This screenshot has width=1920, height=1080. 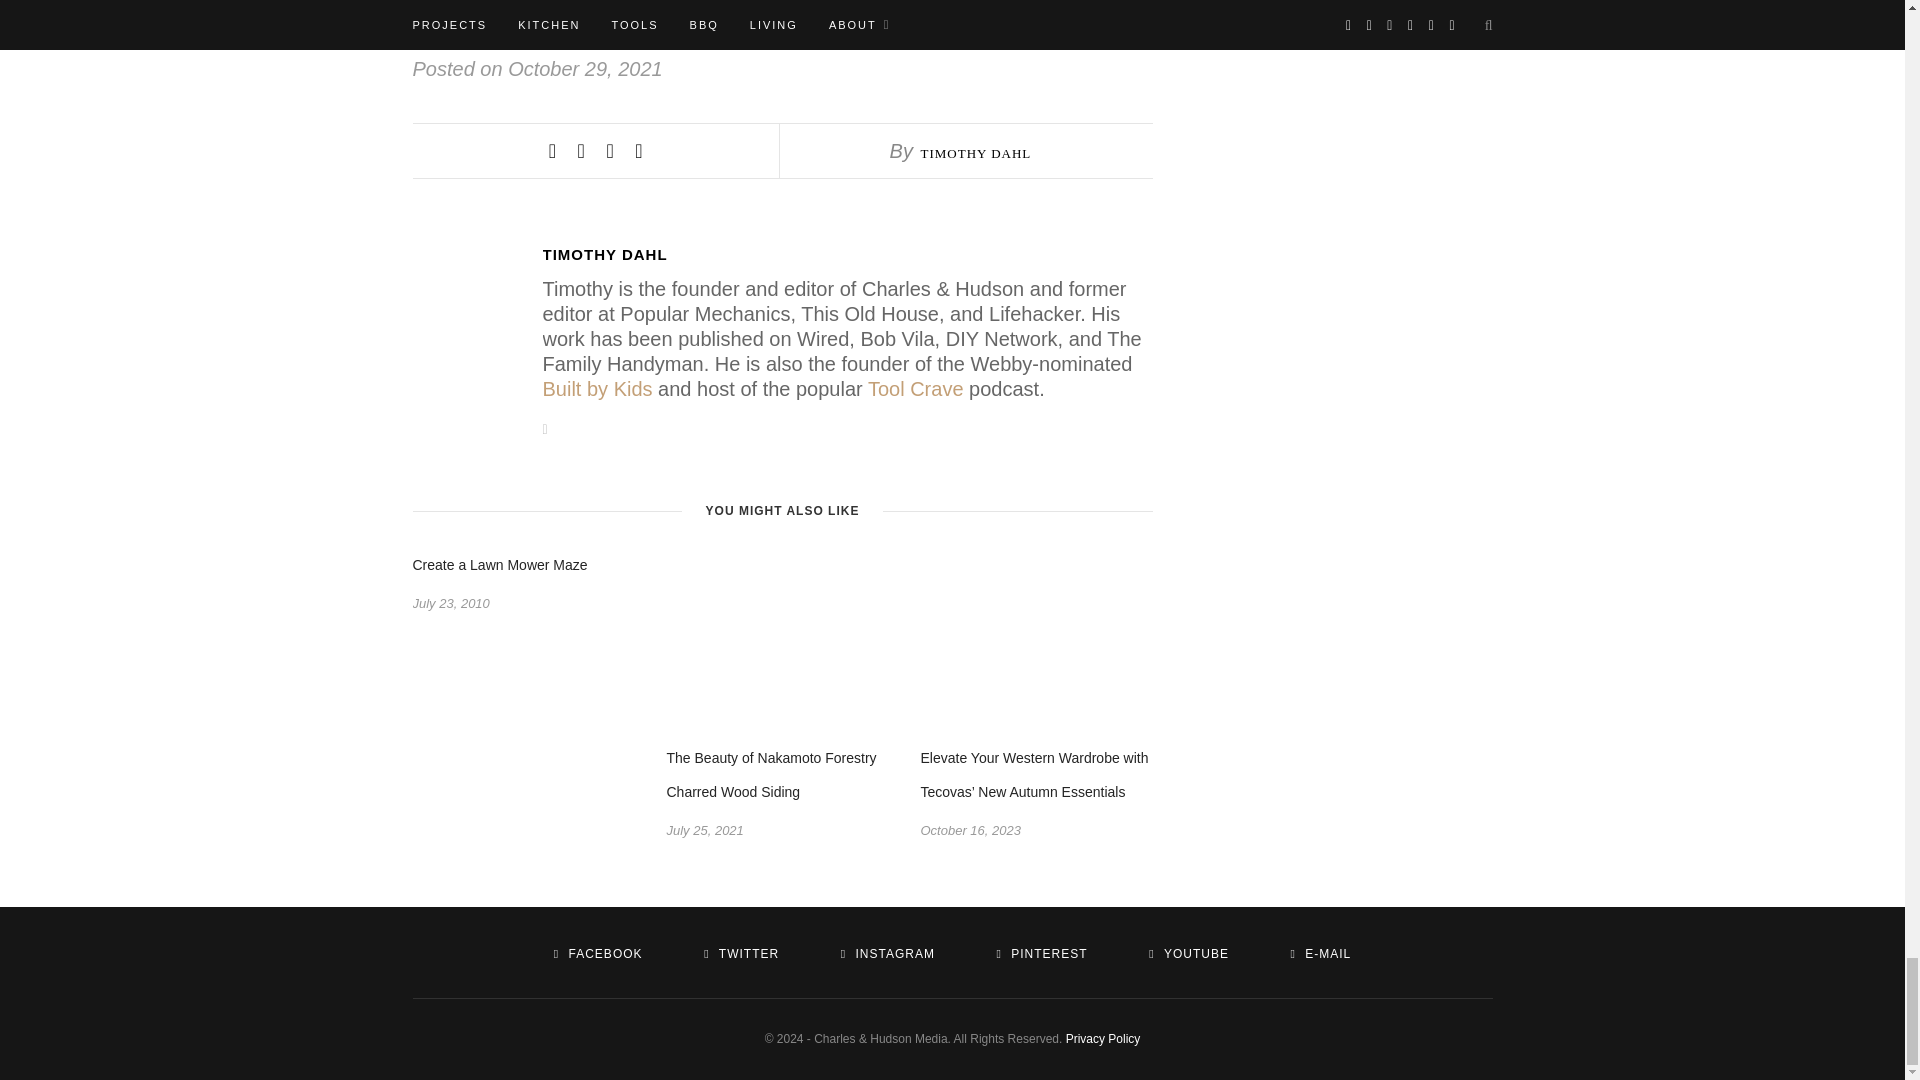 I want to click on TIMOTHY DAHL, so click(x=846, y=254).